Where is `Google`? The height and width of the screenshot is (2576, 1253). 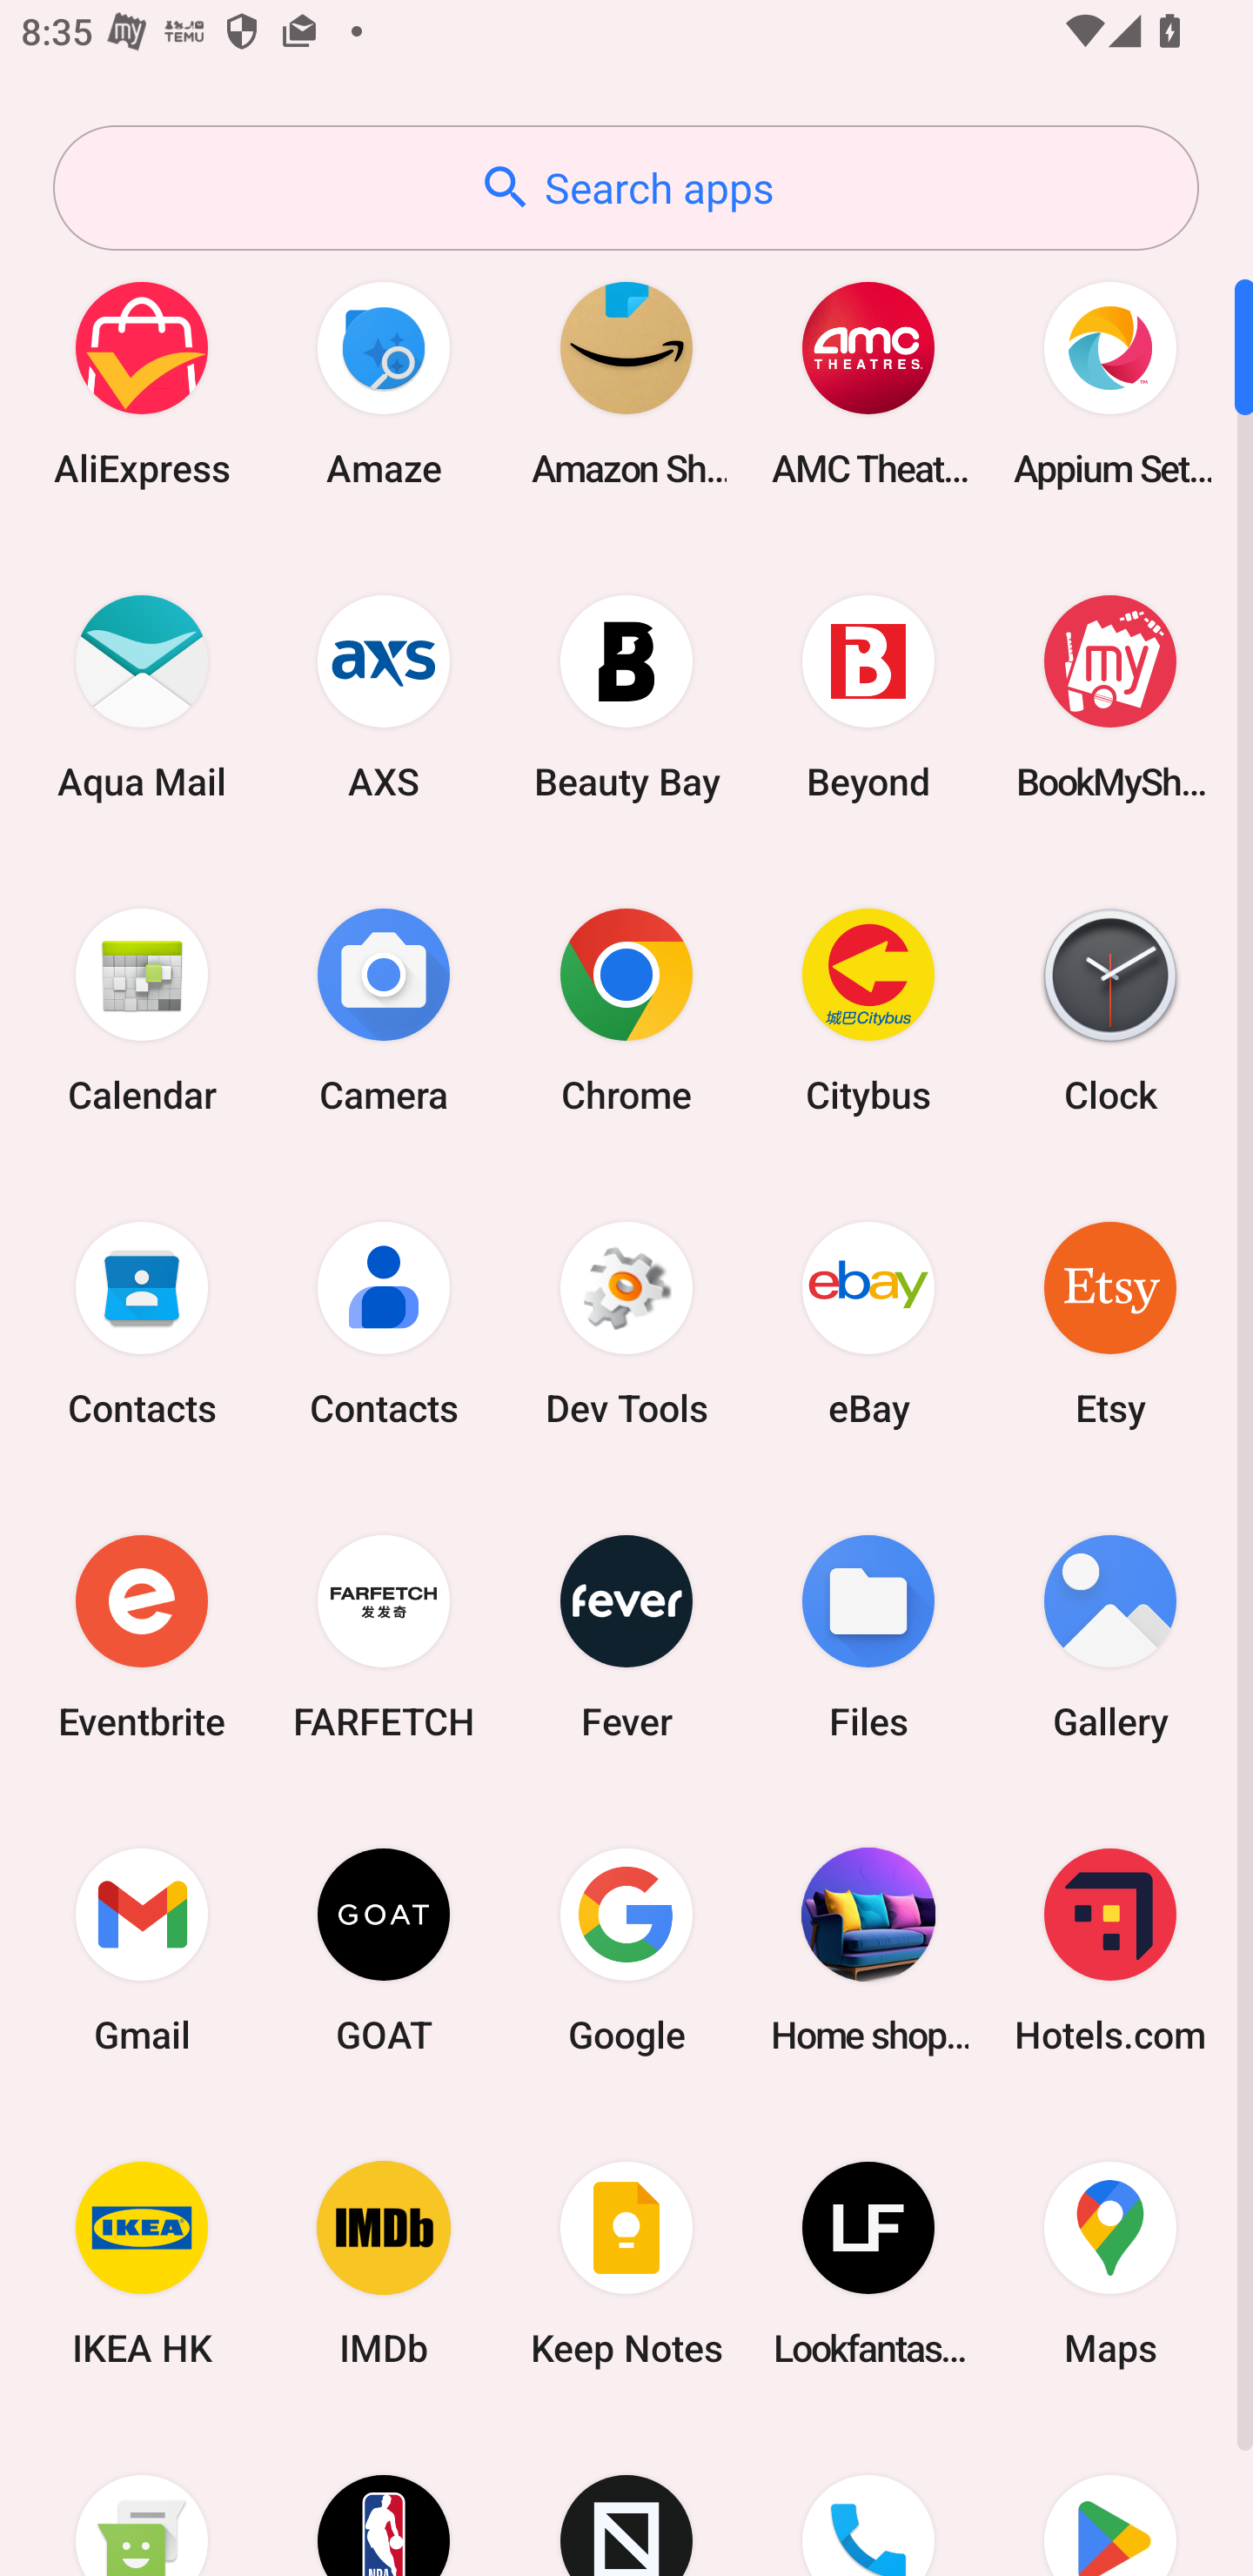 Google is located at coordinates (626, 1949).